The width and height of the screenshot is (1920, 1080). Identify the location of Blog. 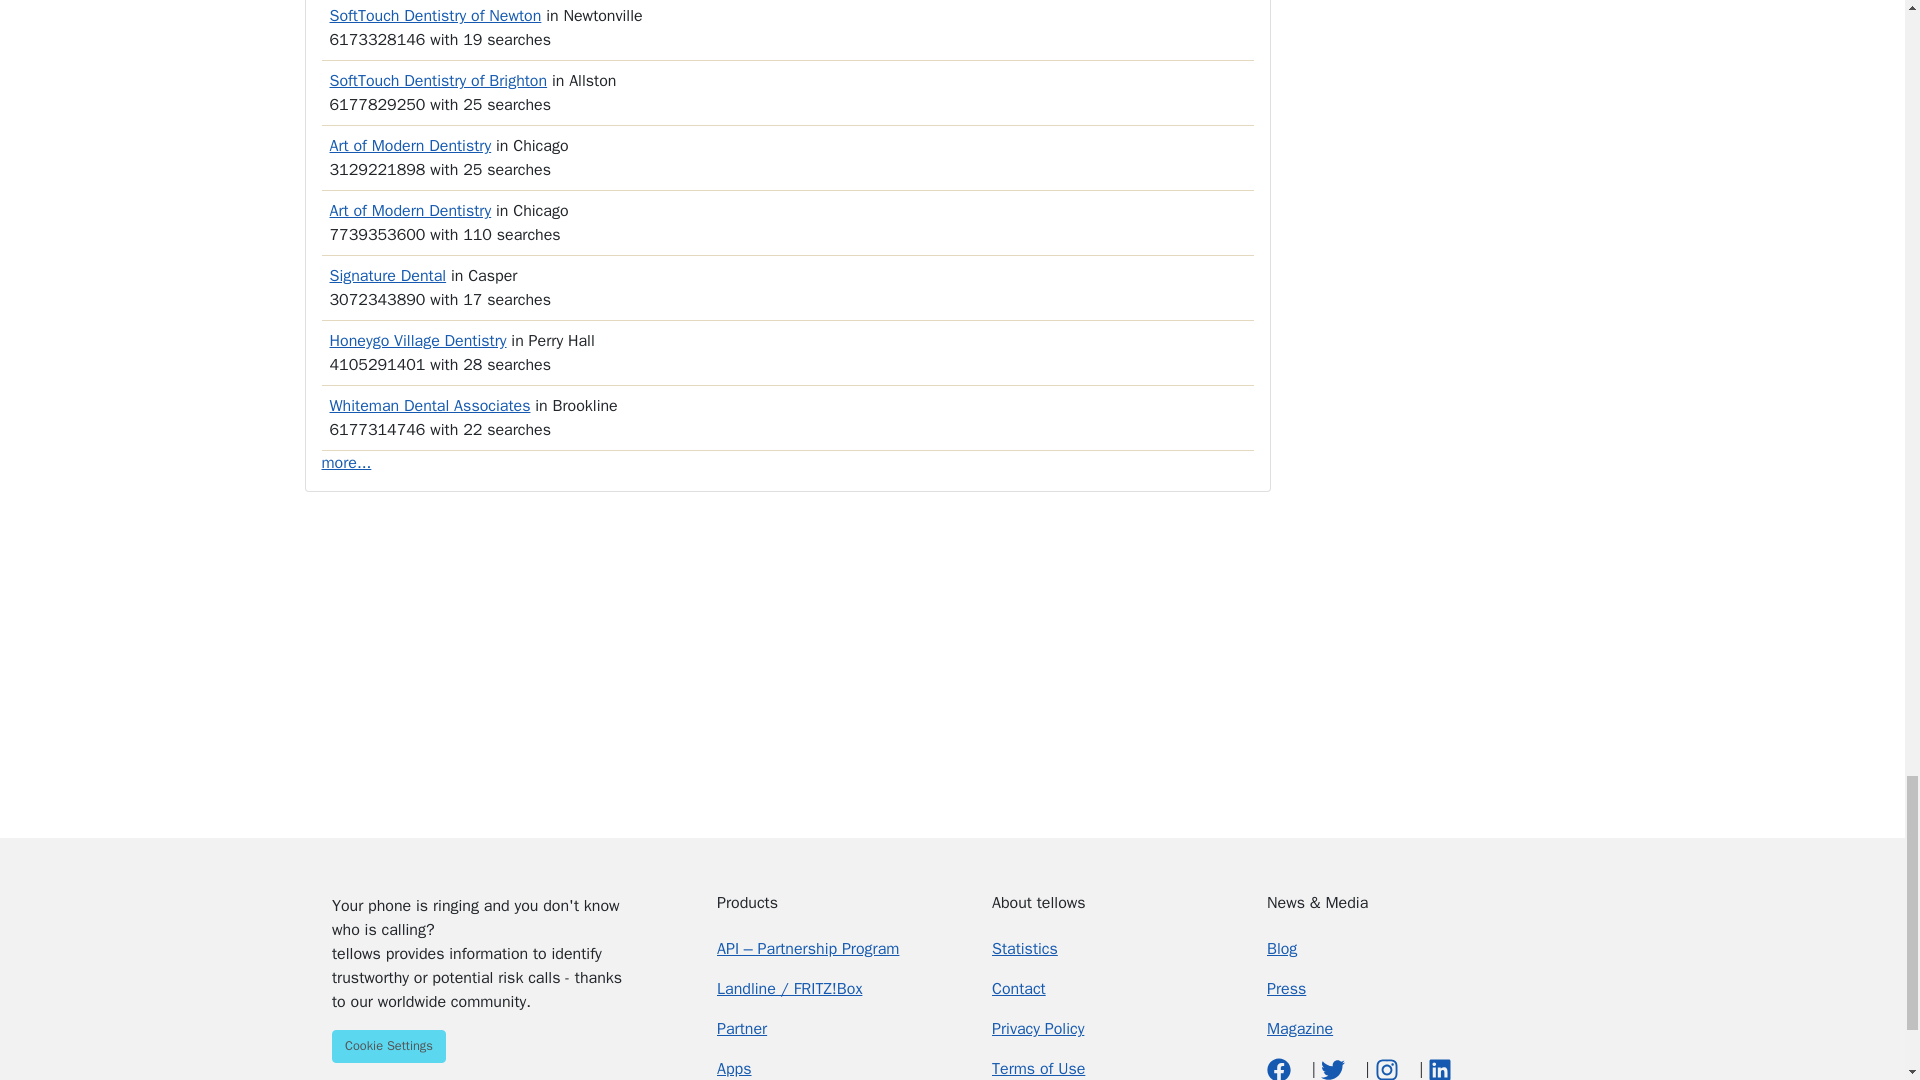
(1282, 948).